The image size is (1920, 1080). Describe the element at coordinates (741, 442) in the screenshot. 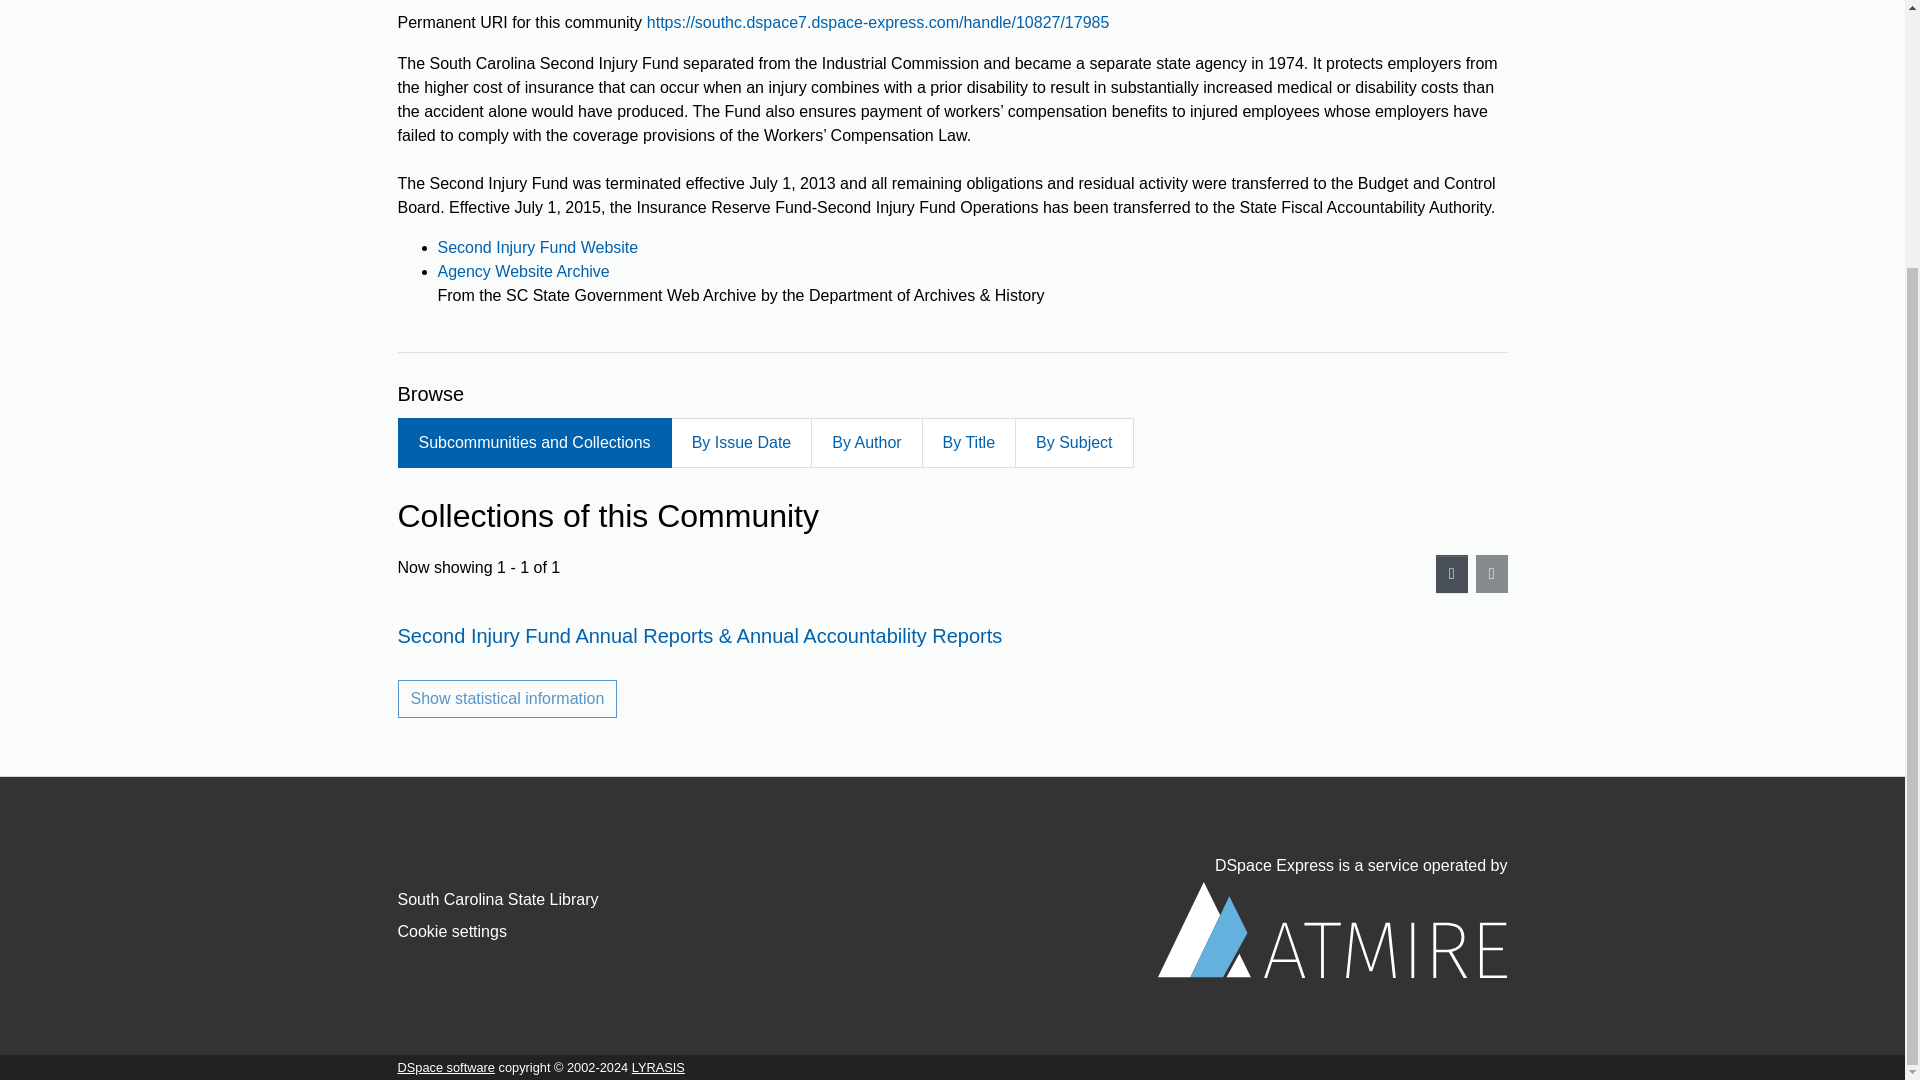

I see `By Issue Date` at that location.